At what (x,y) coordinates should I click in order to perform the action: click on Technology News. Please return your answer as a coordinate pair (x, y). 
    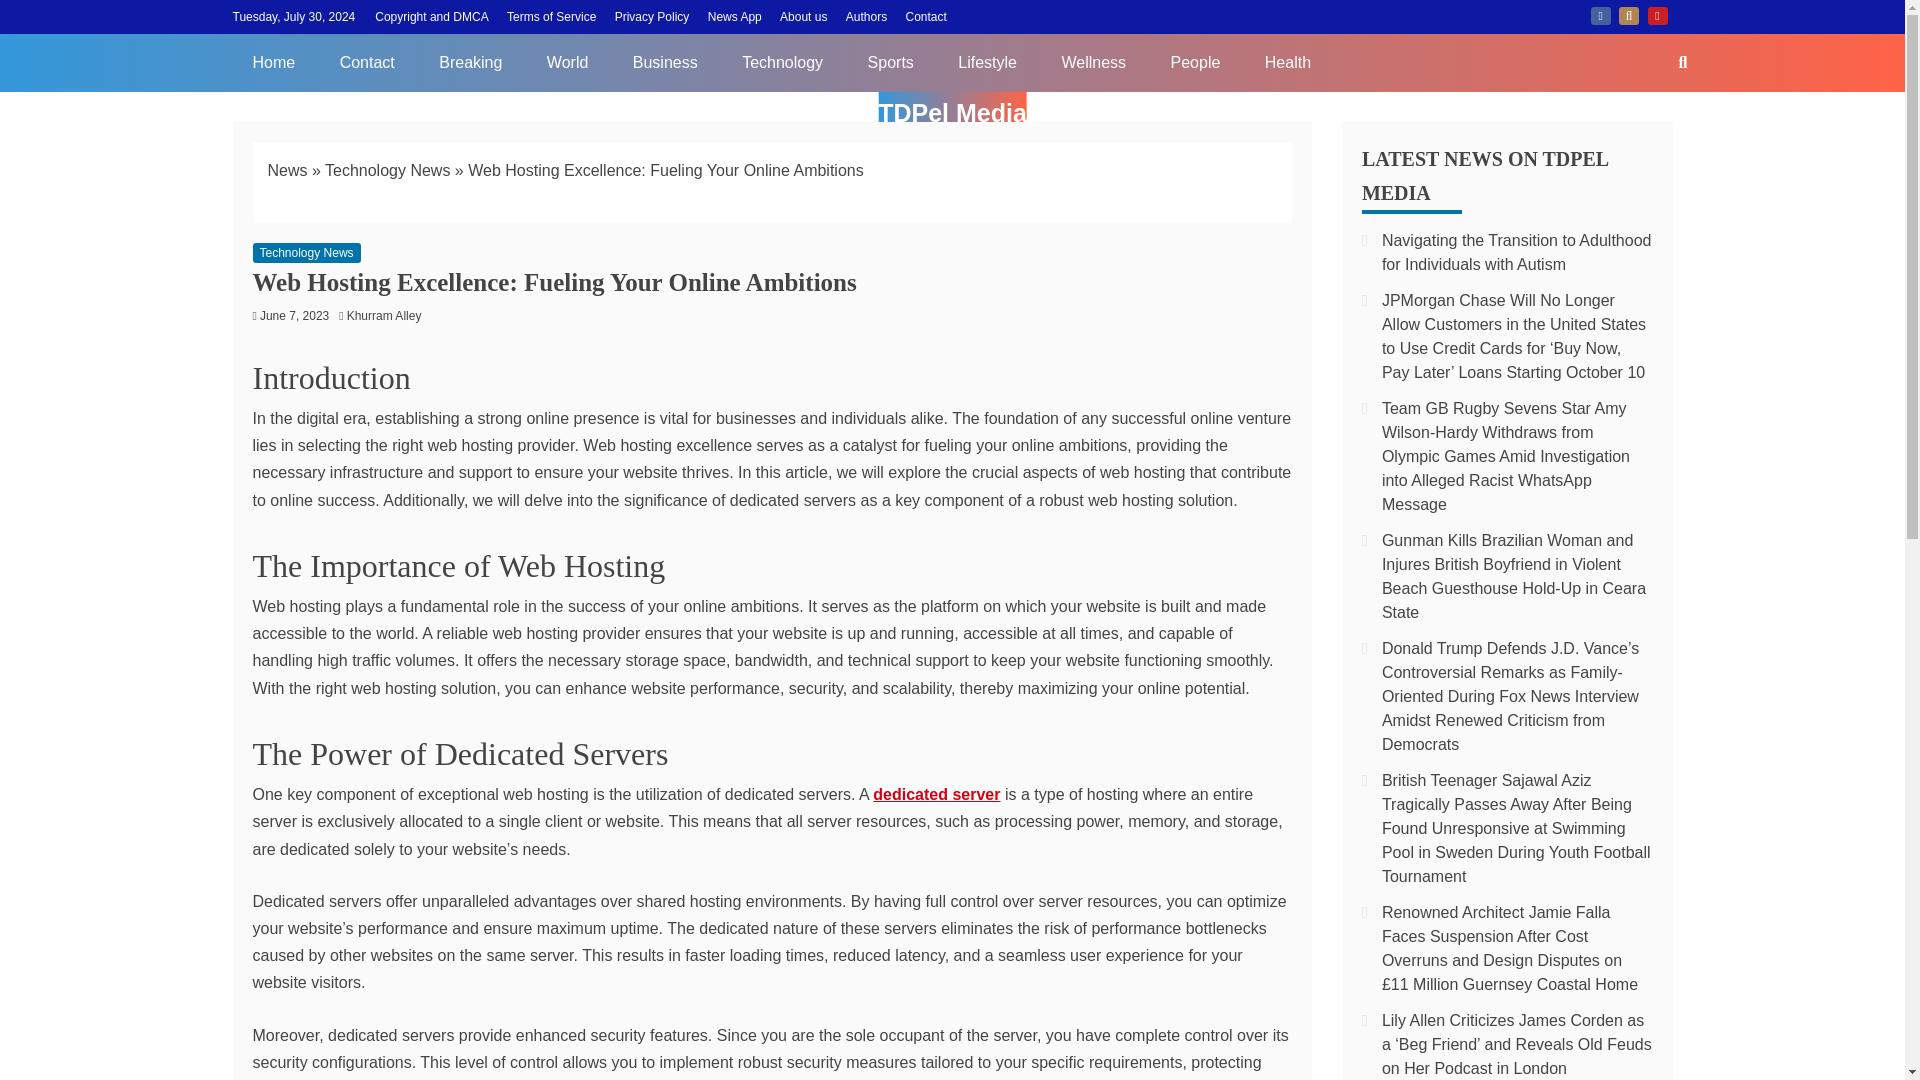
    Looking at the image, I should click on (386, 170).